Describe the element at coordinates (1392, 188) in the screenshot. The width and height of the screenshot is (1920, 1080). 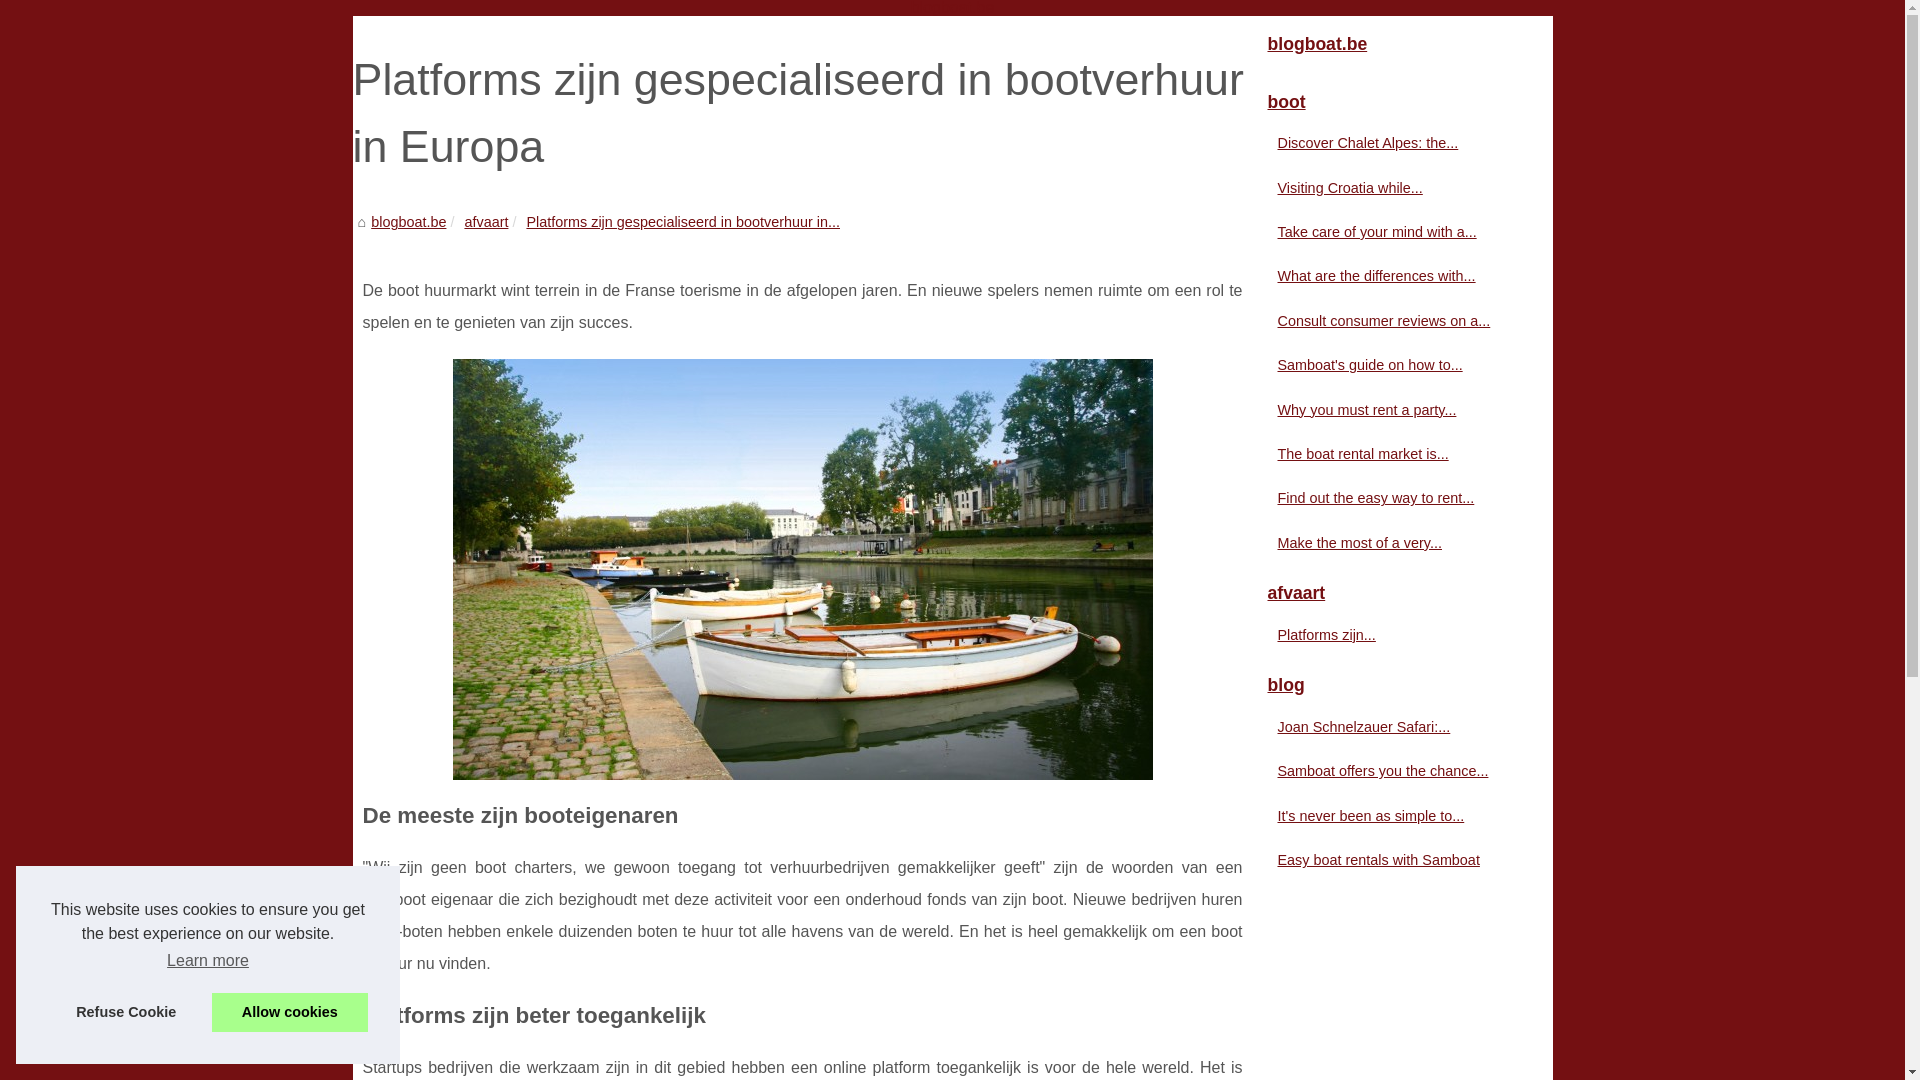
I see `Visiting Croatia while...` at that location.